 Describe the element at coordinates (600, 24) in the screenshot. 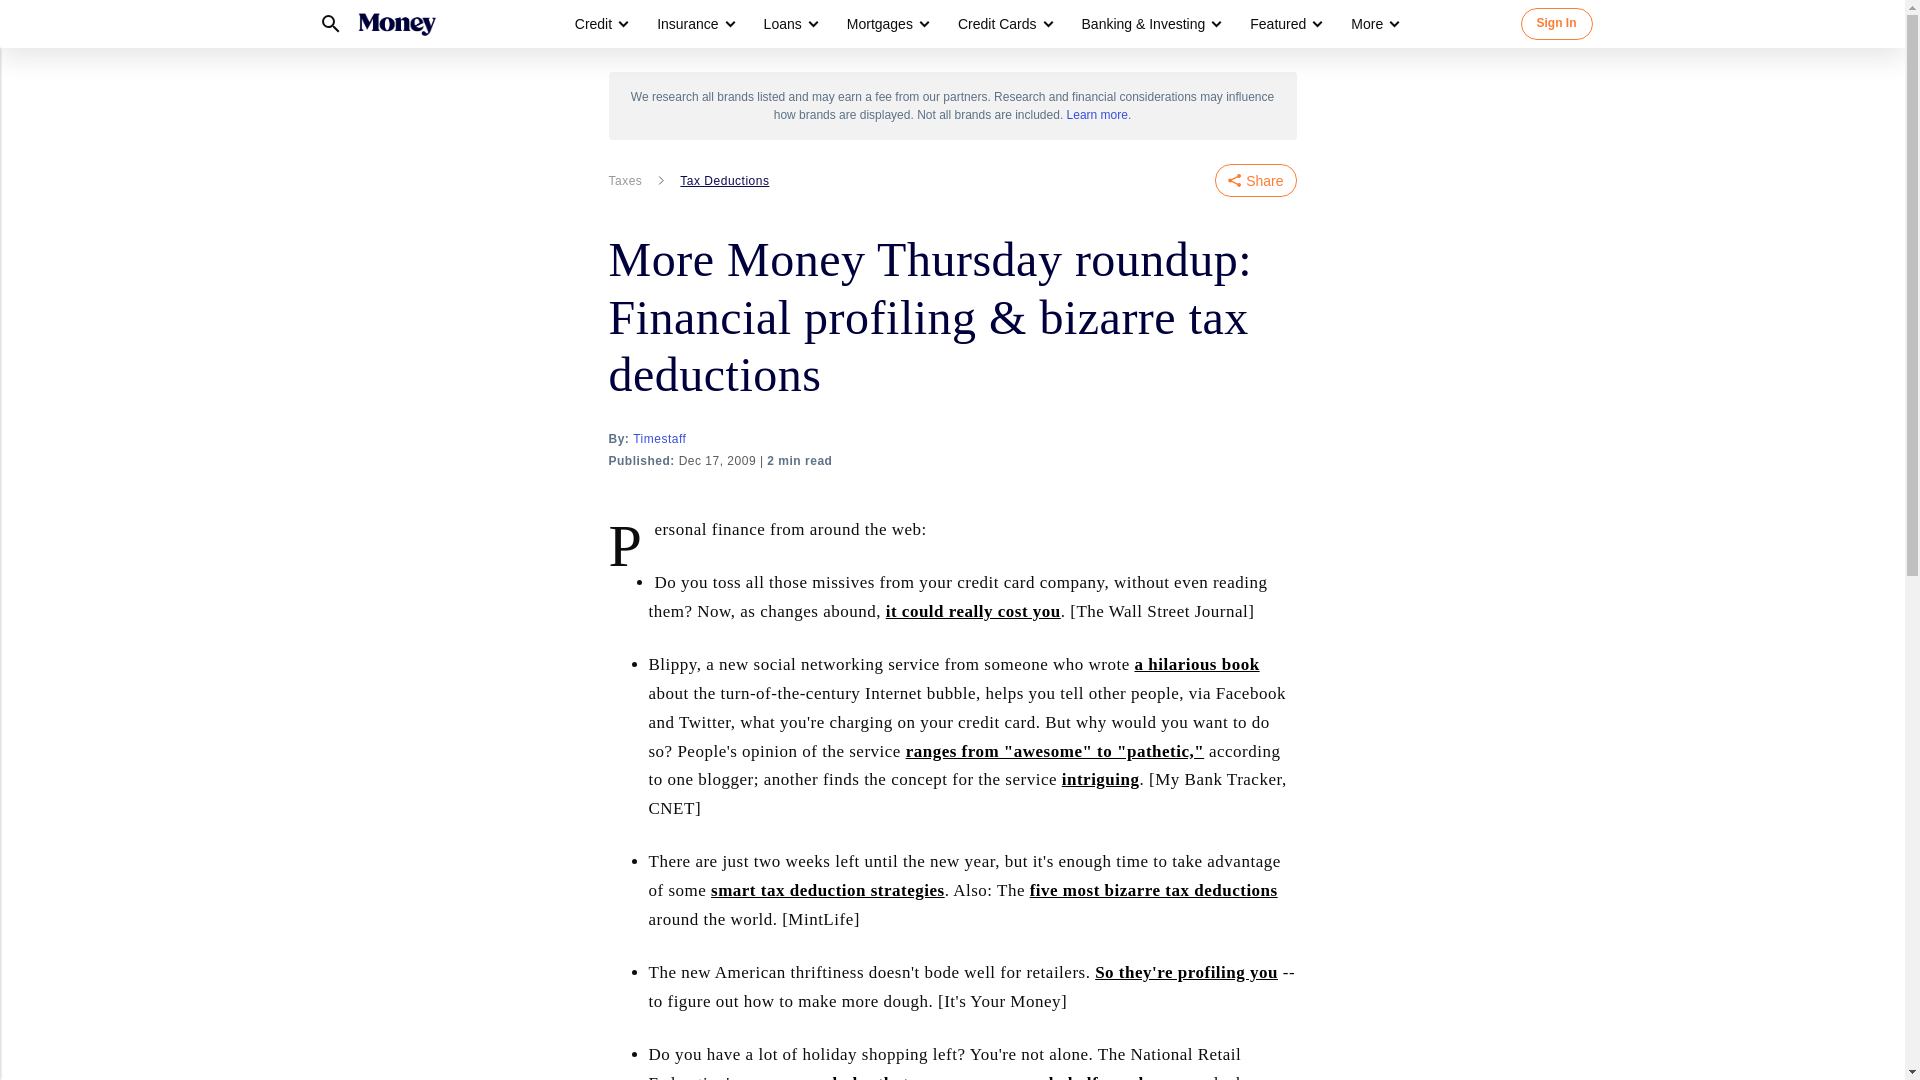

I see `Credit` at that location.